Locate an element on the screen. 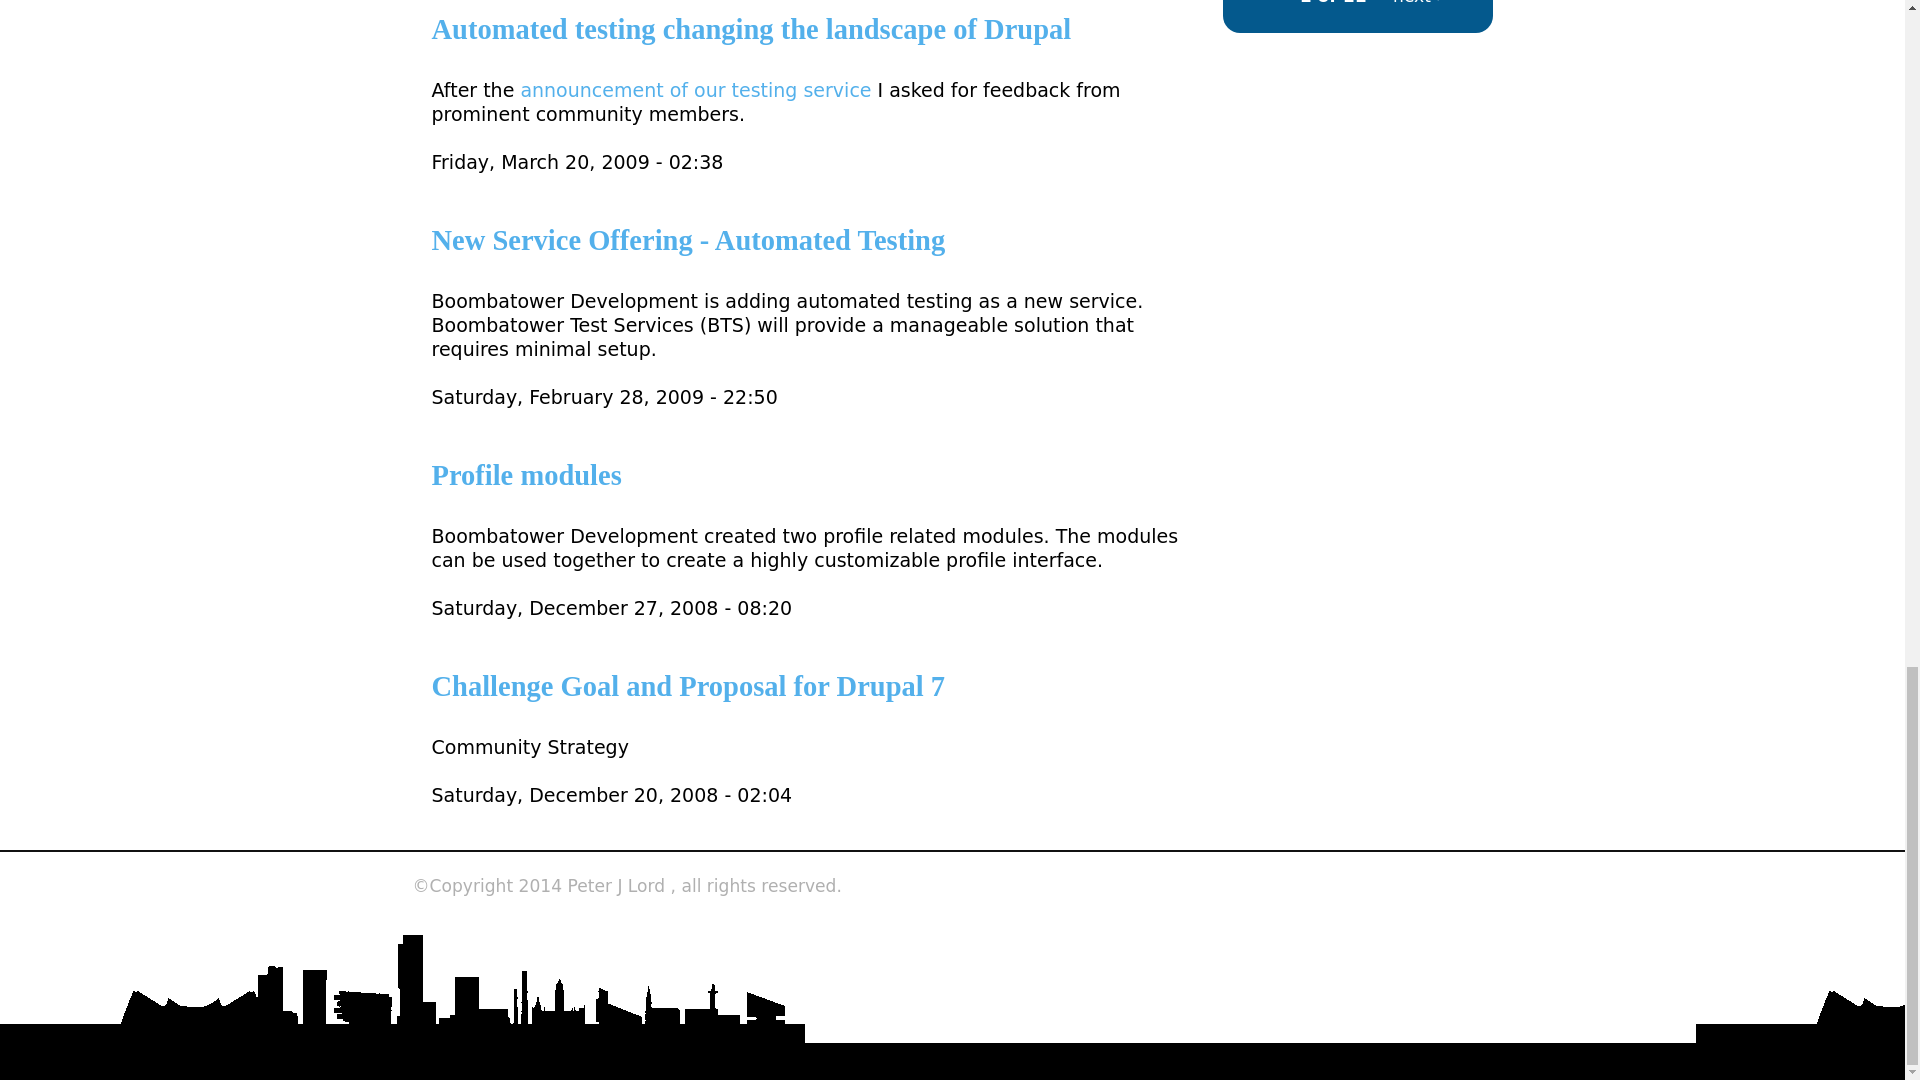  Go to next page is located at coordinates (1418, 3).